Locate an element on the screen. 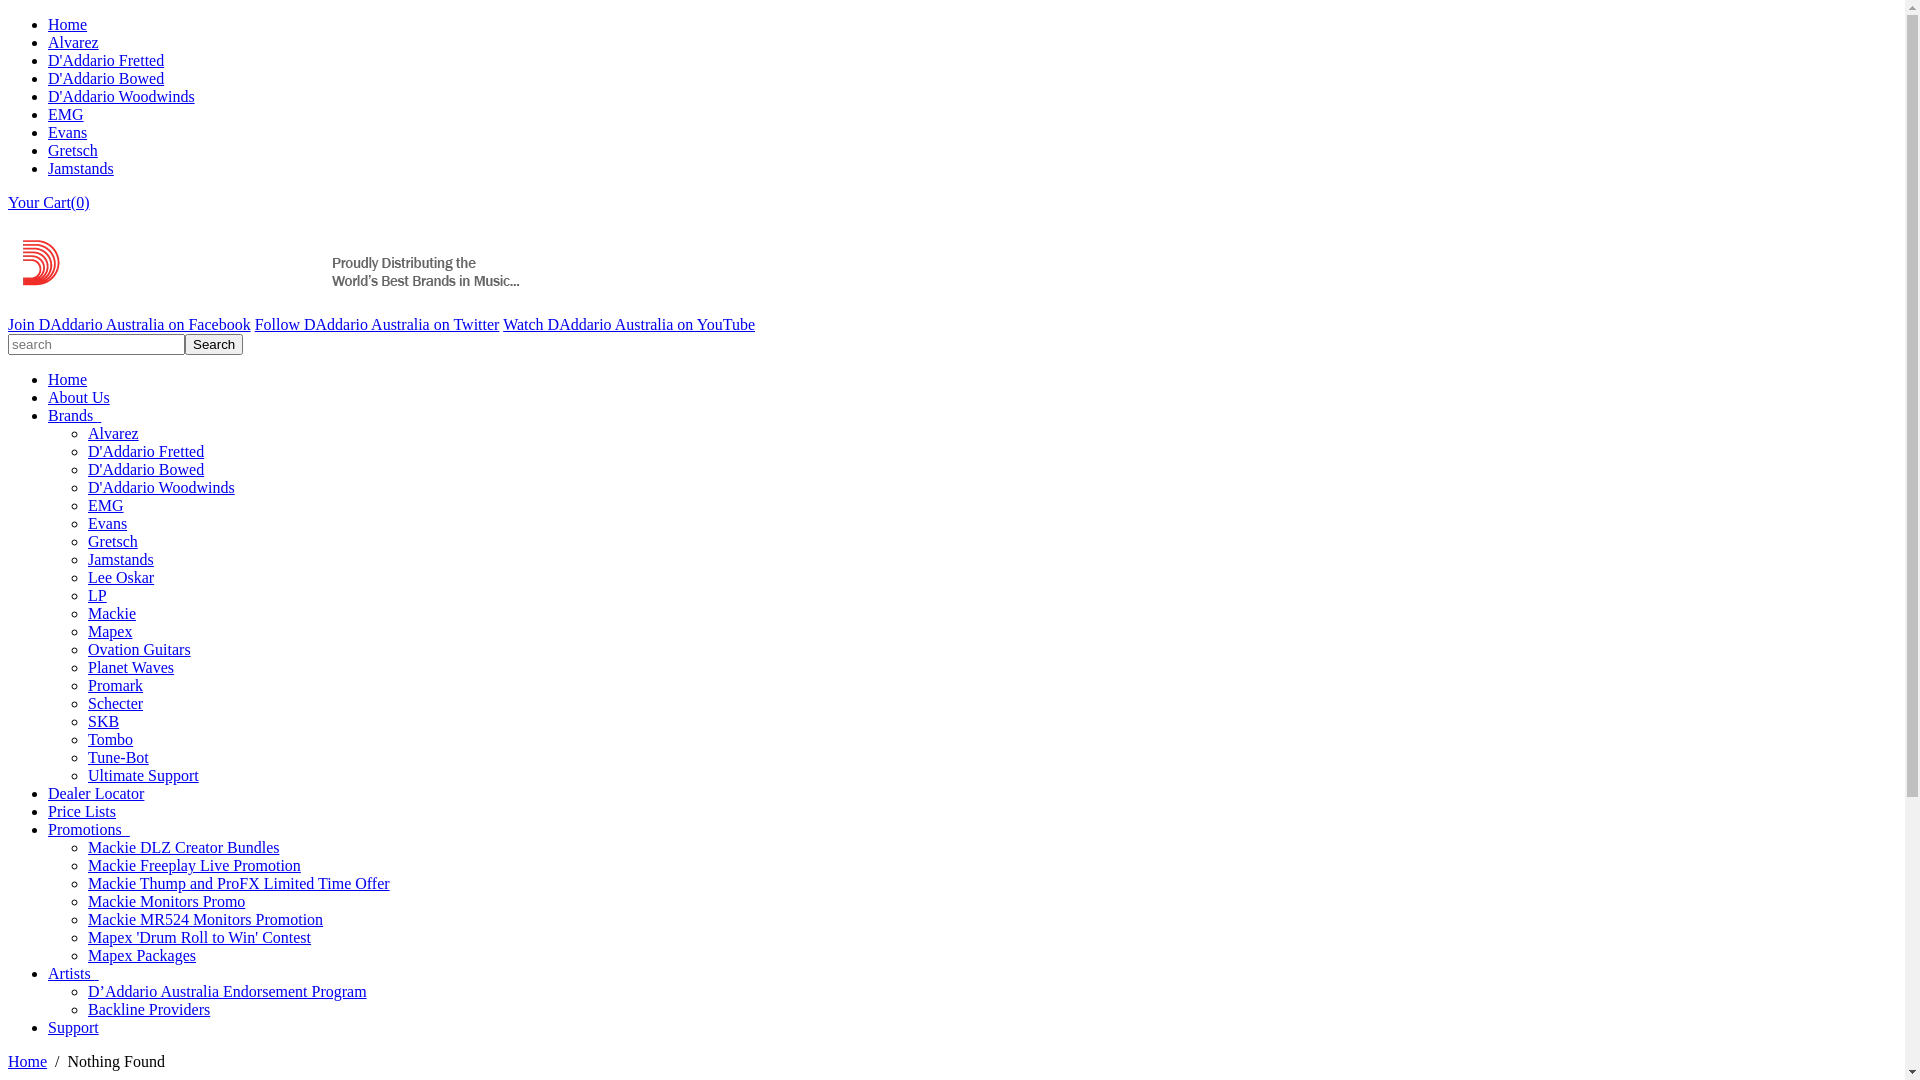 The height and width of the screenshot is (1080, 1920). Join DAddario Australia on Facebook is located at coordinates (130, 324).